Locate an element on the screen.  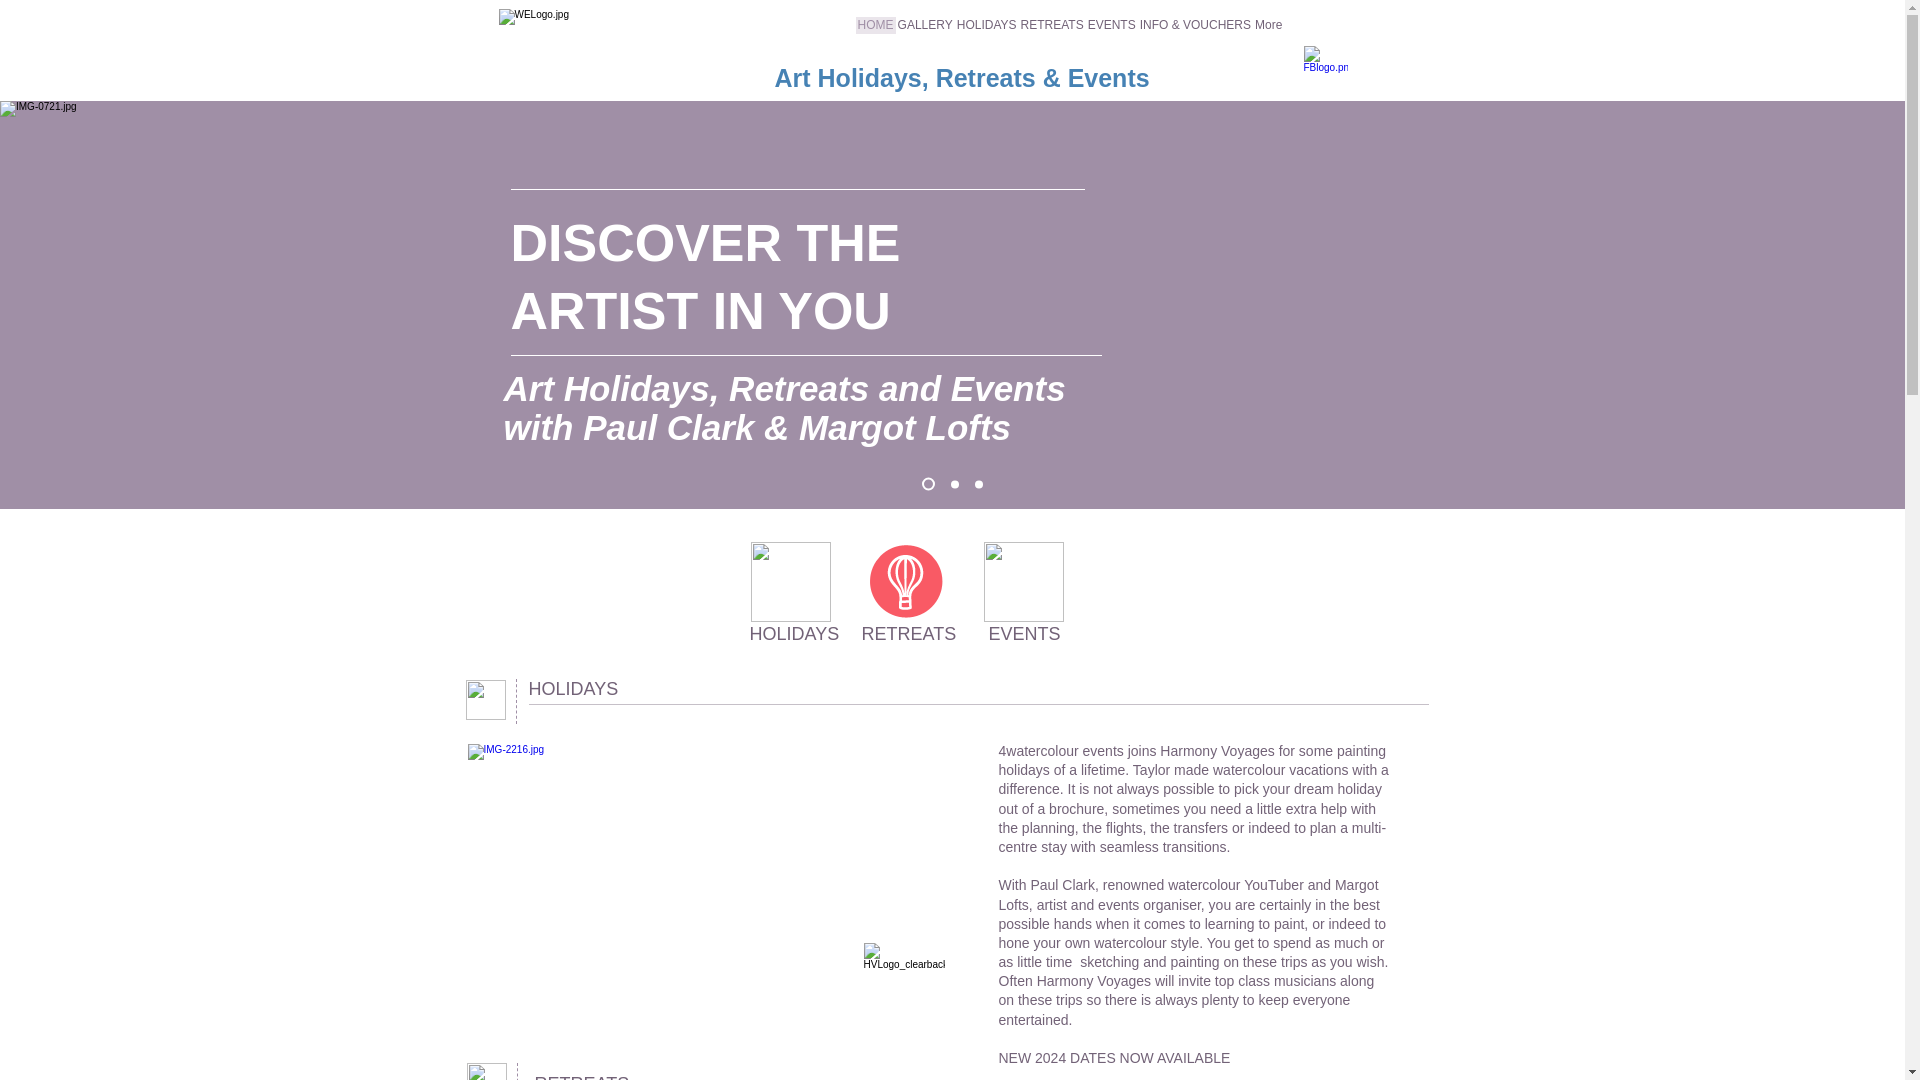
EVENTS is located at coordinates (1024, 634).